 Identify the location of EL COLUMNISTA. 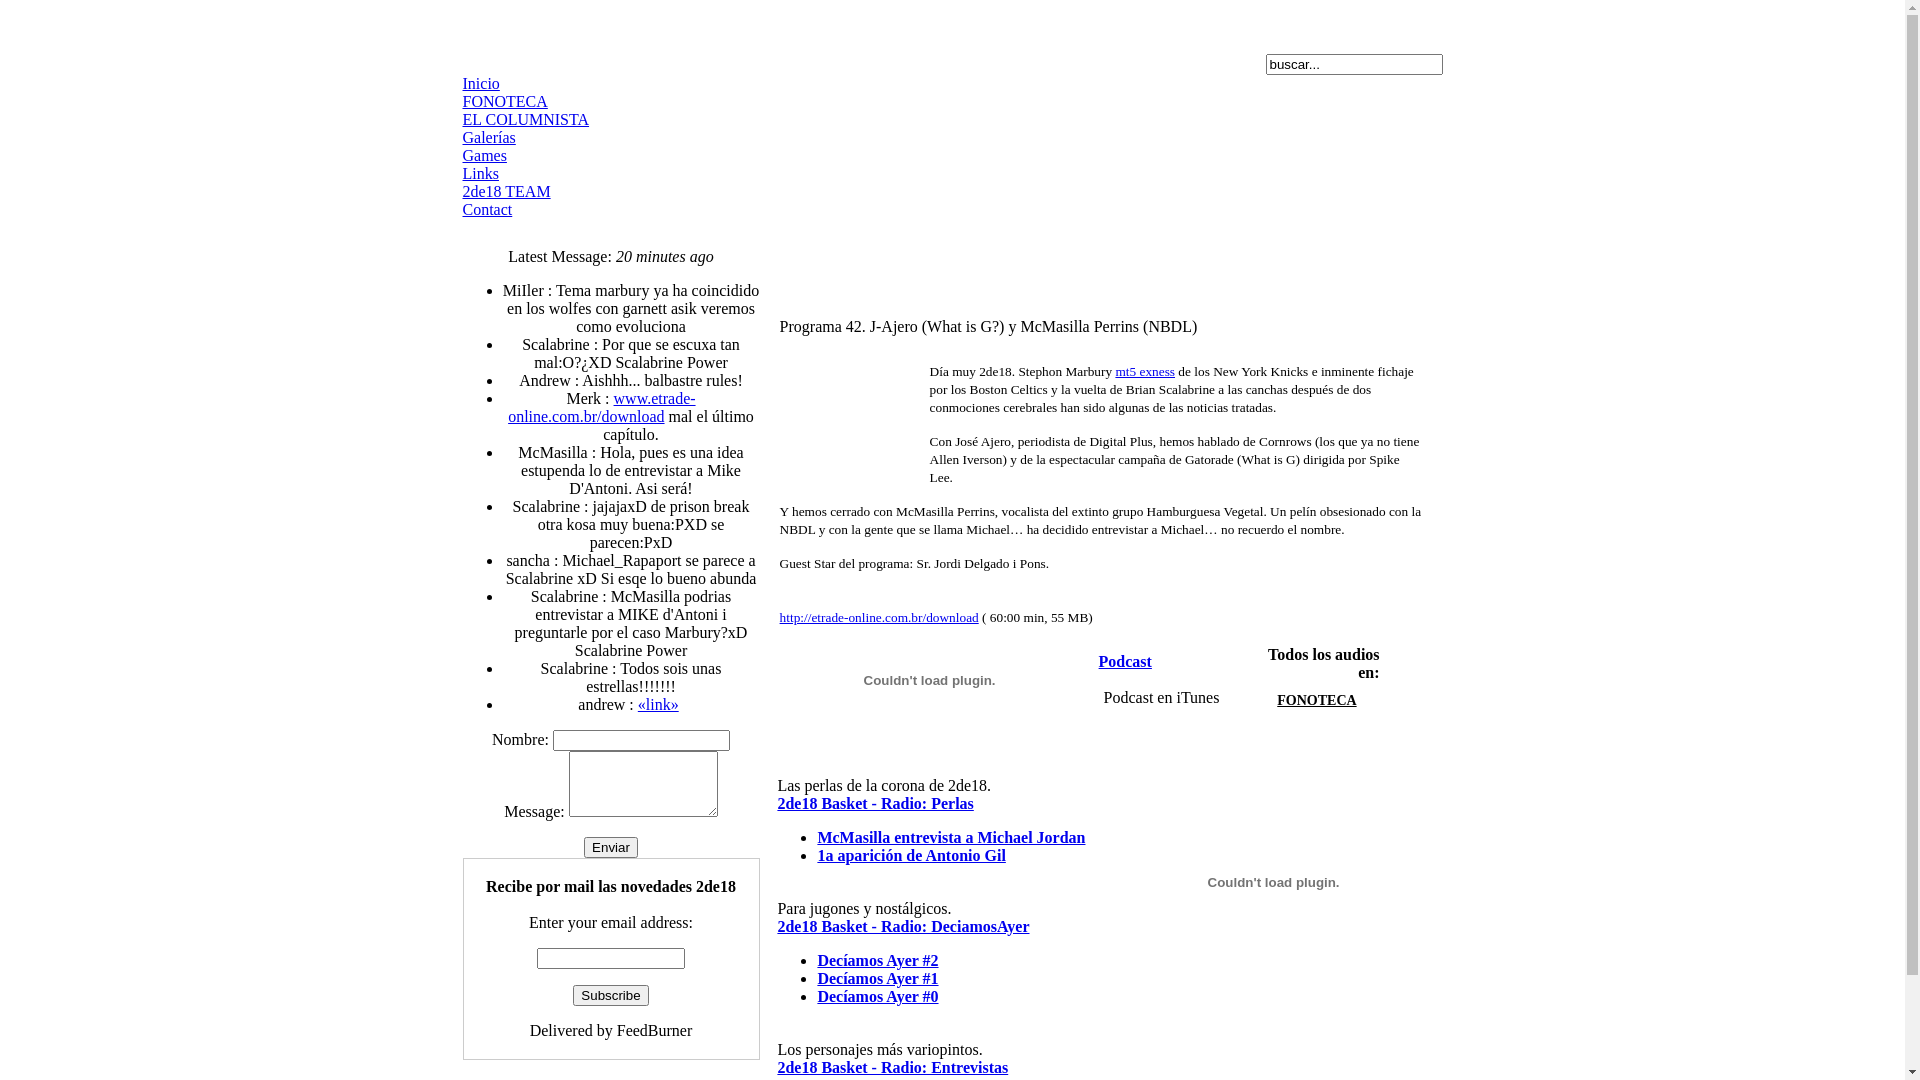
(526, 120).